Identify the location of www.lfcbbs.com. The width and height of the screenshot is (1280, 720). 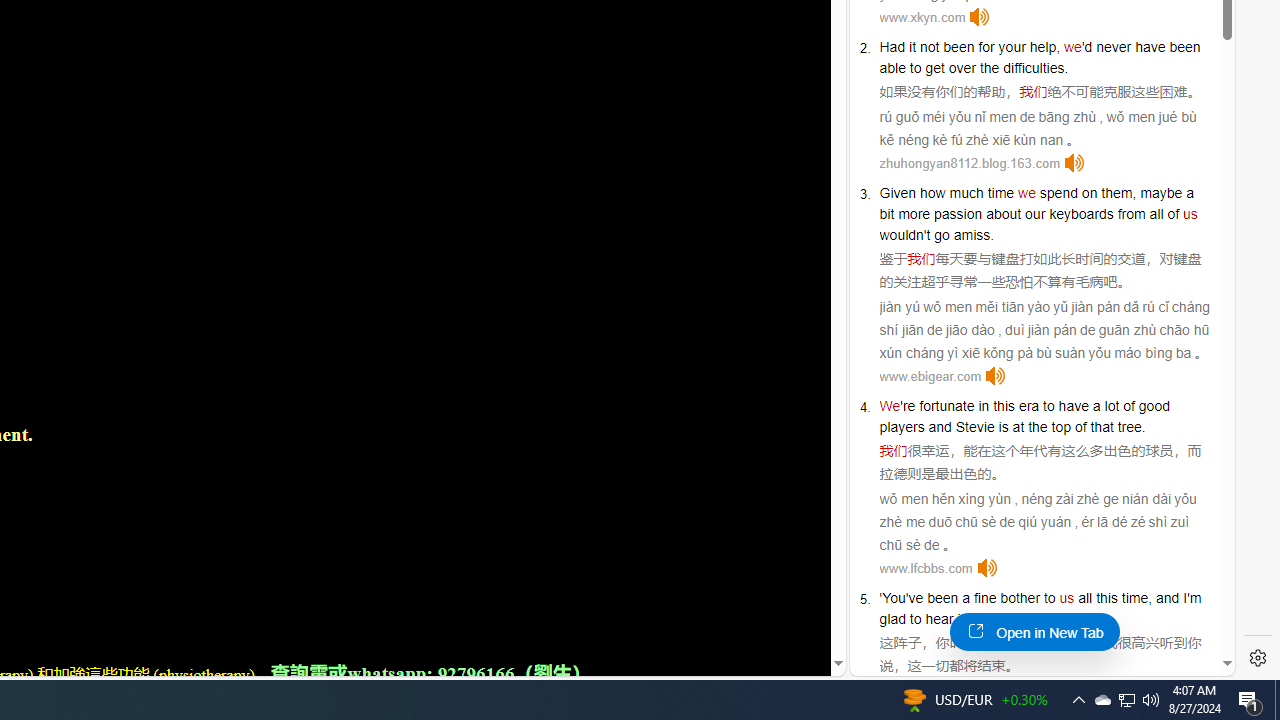
(926, 568).